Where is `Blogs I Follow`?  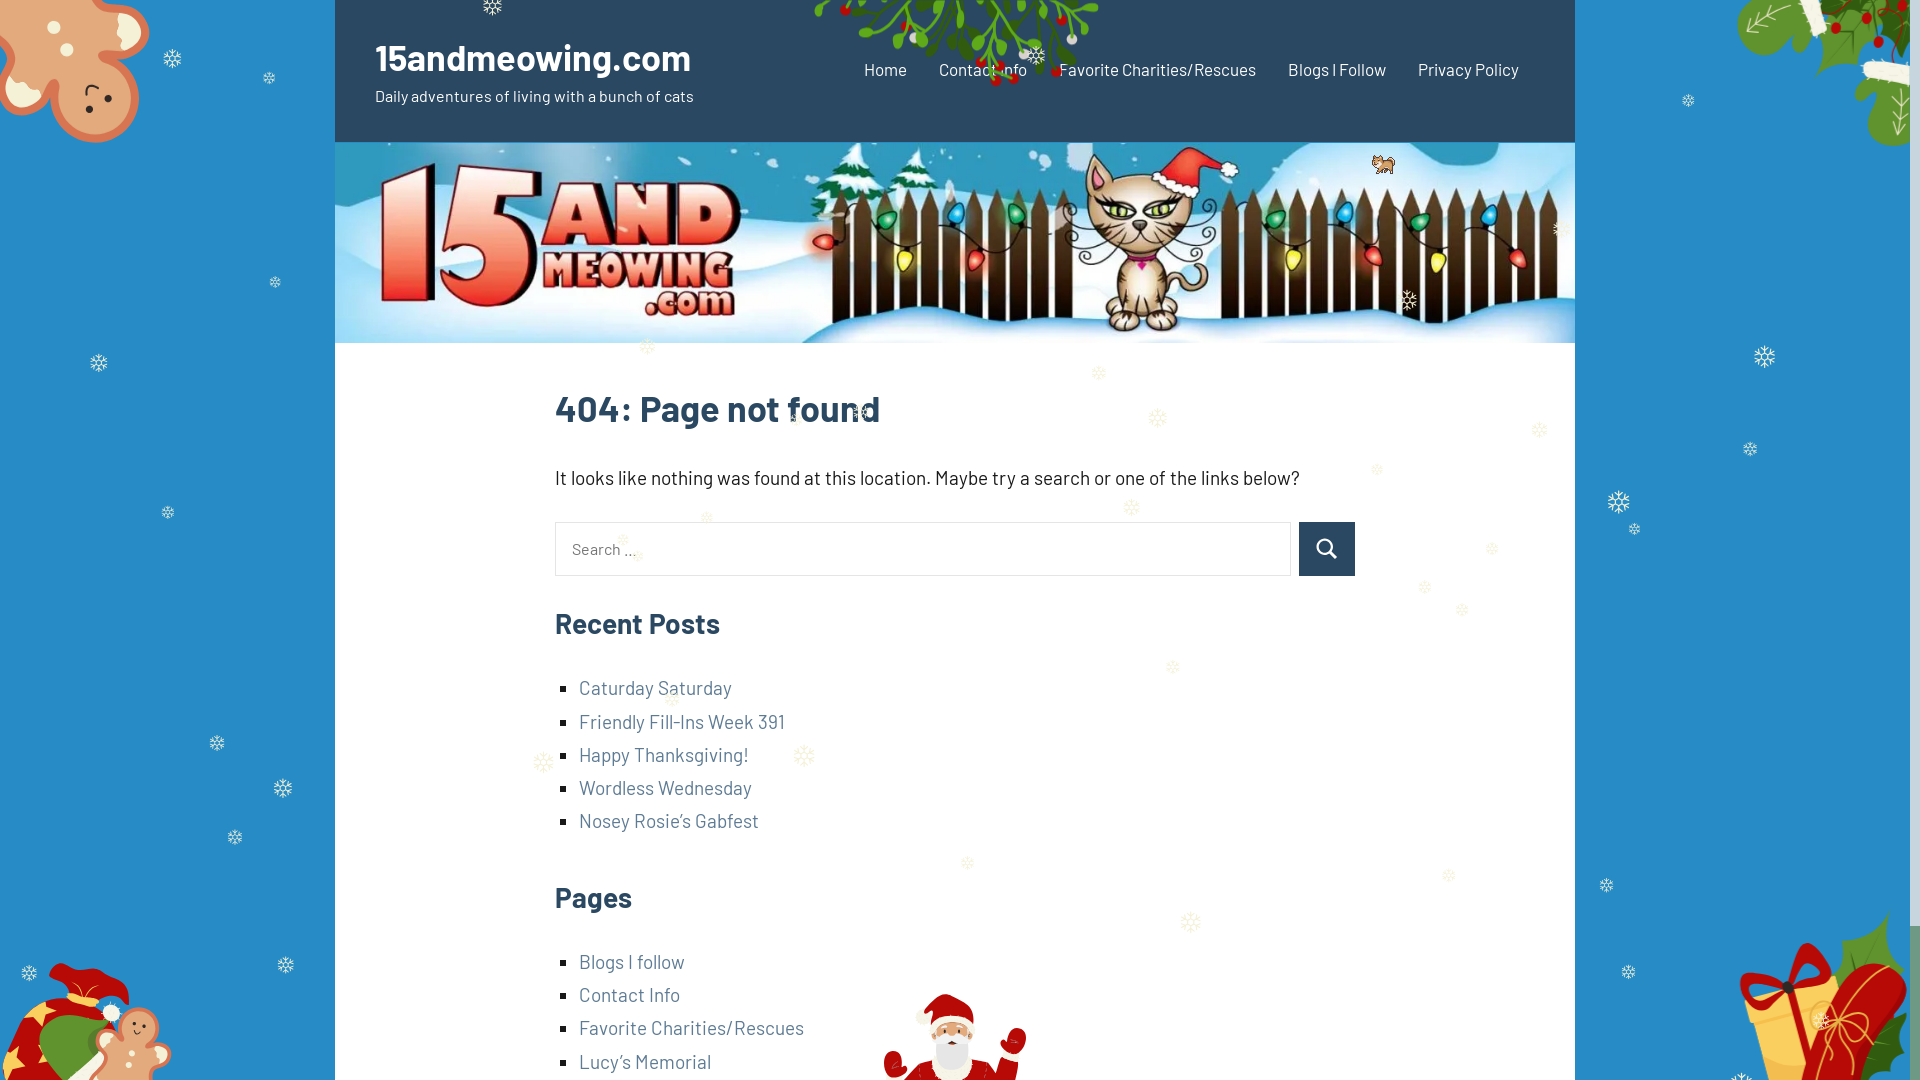 Blogs I Follow is located at coordinates (1337, 72).